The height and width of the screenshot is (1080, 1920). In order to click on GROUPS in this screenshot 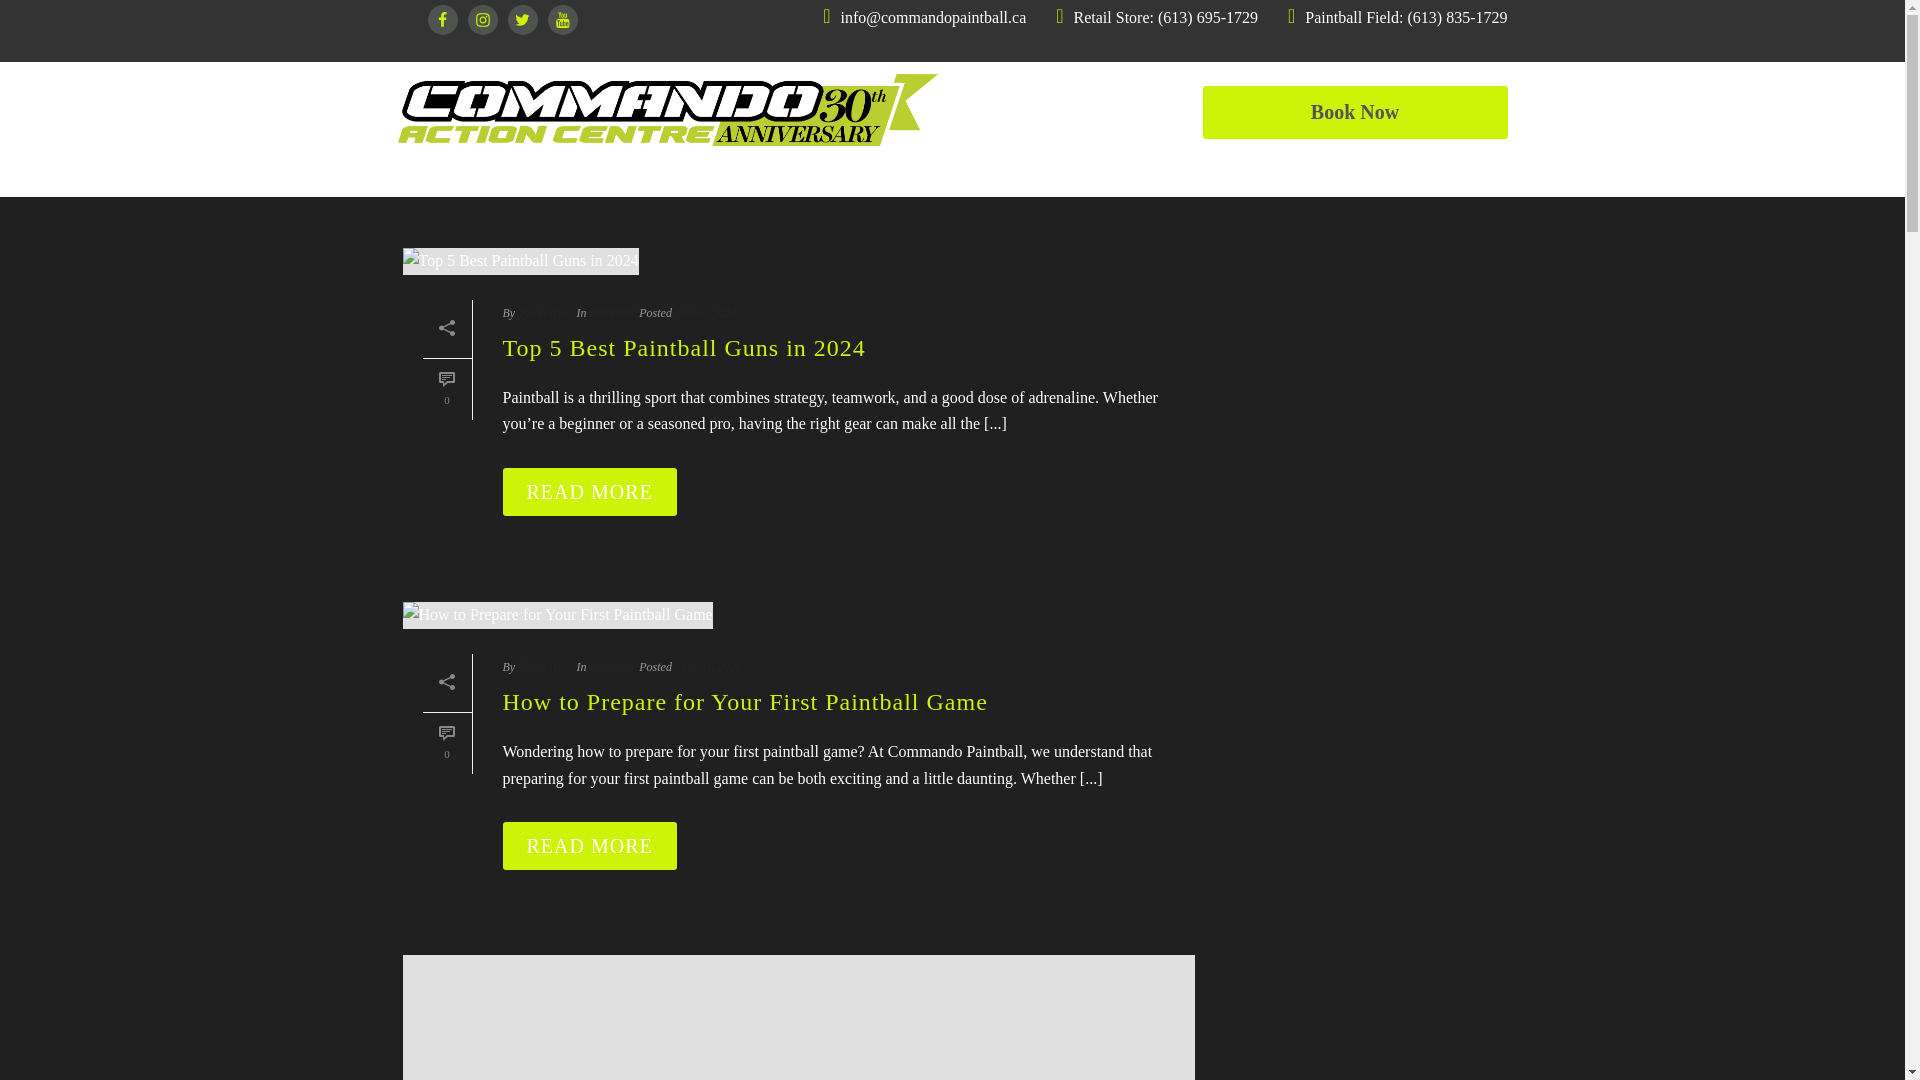, I will do `click(984, 172)`.